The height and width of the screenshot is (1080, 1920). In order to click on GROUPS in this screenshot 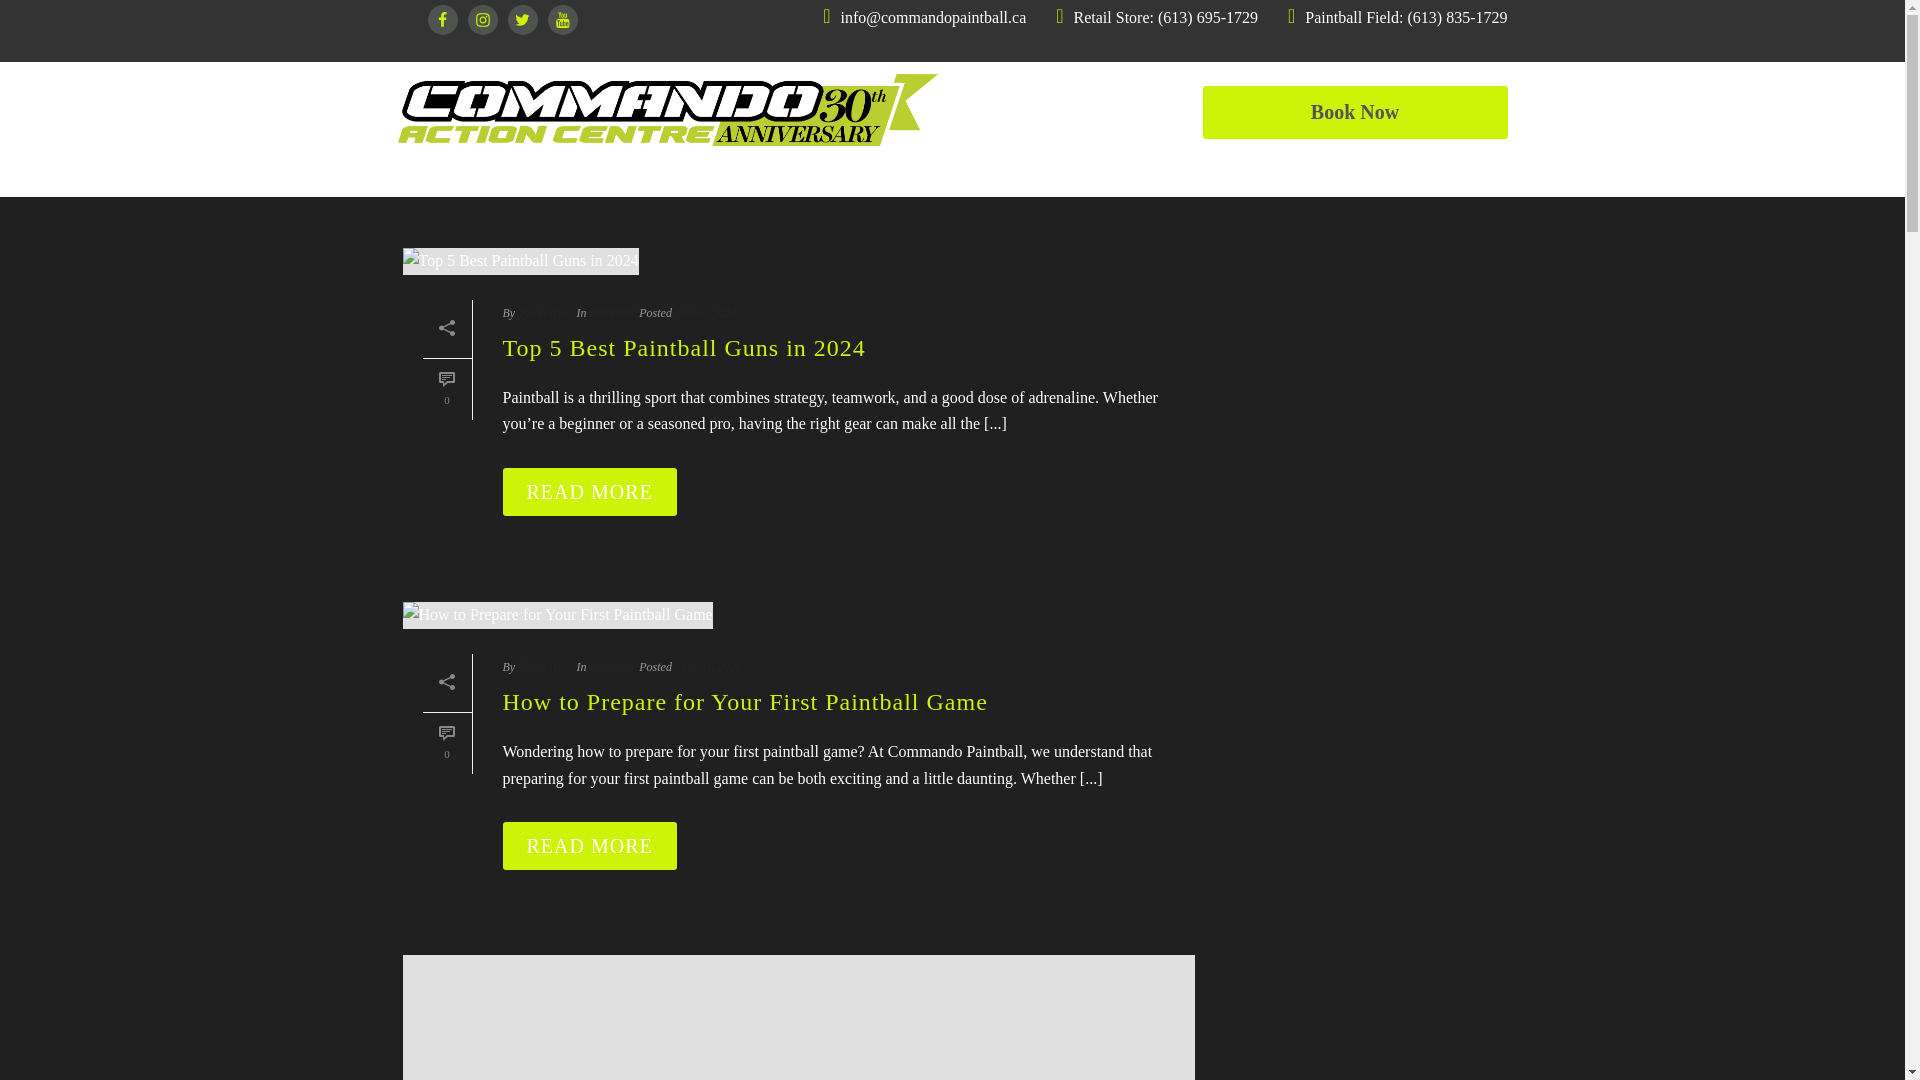, I will do `click(984, 172)`.